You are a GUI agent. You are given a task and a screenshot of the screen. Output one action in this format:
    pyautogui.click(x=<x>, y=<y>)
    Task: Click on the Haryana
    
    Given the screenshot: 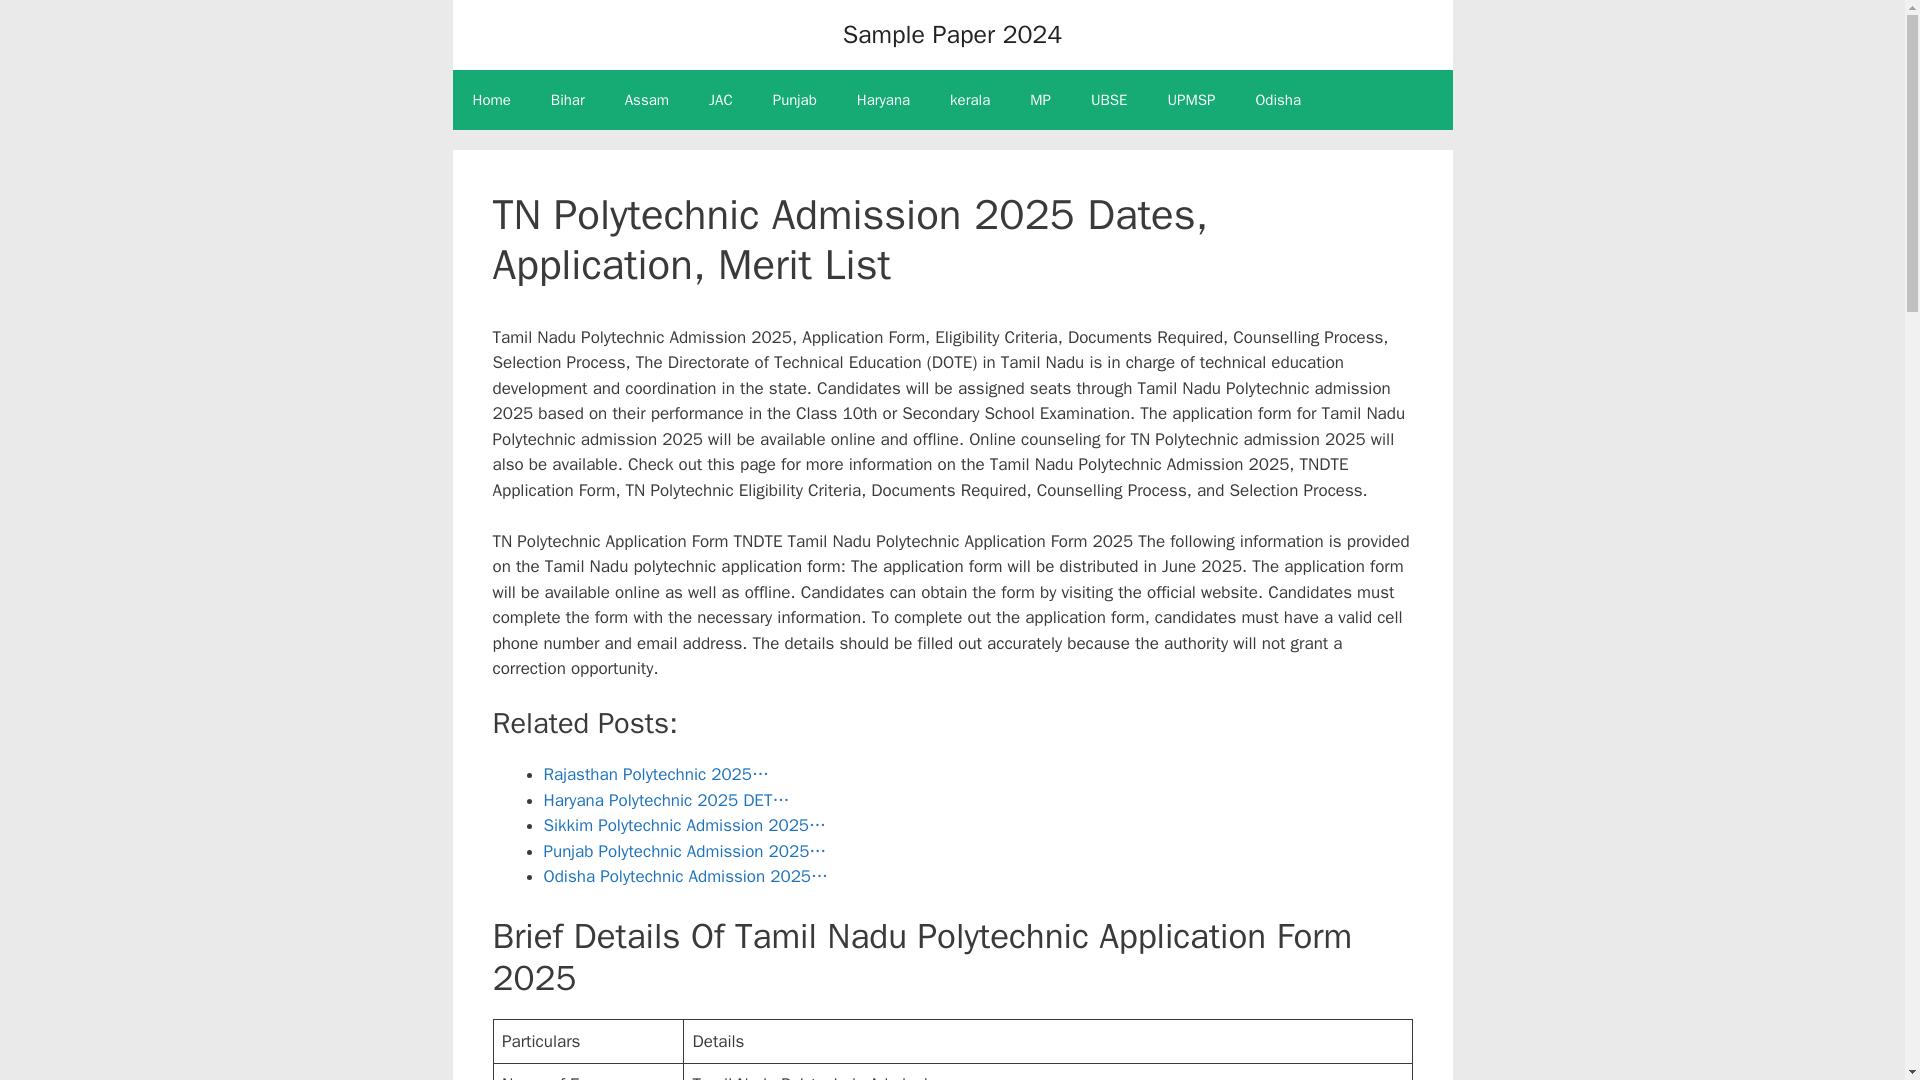 What is the action you would take?
    pyautogui.click(x=883, y=100)
    